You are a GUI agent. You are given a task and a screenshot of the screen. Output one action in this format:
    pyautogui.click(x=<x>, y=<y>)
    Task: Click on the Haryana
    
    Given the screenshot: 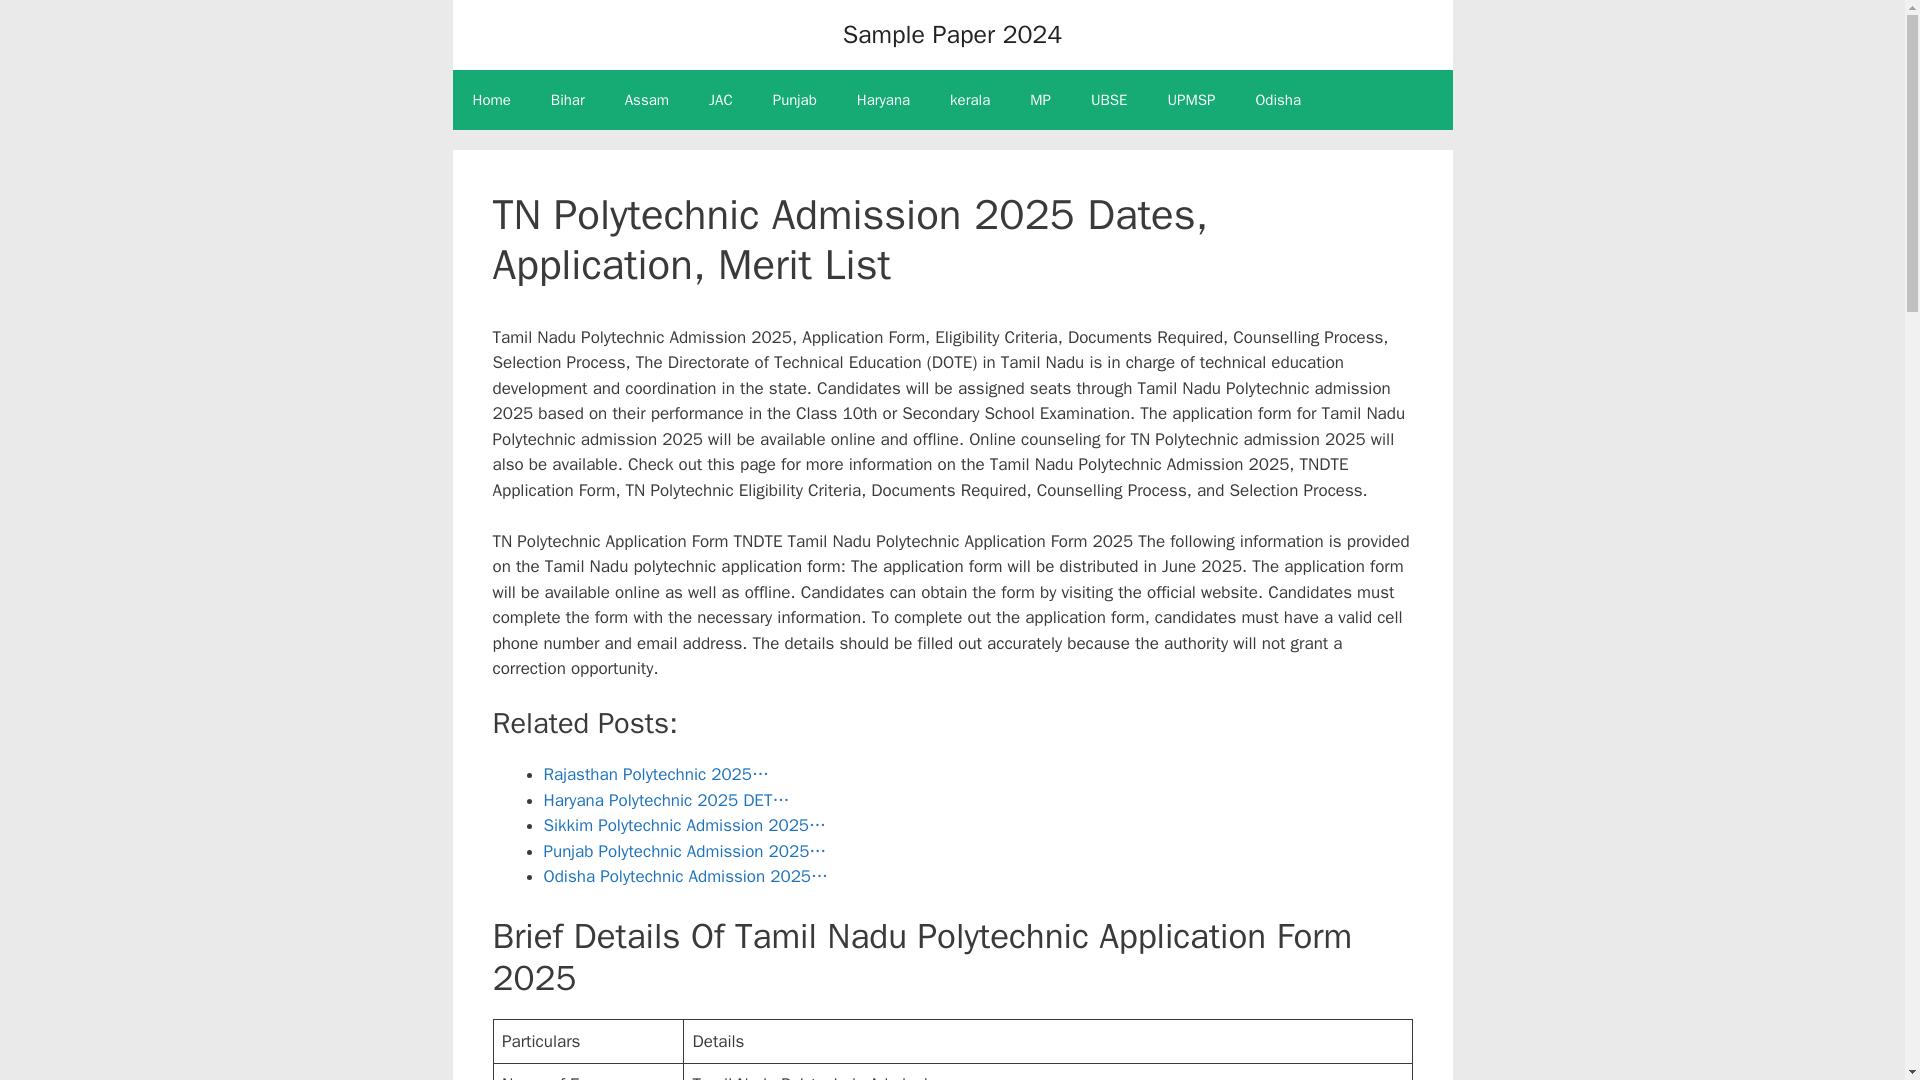 What is the action you would take?
    pyautogui.click(x=883, y=100)
    